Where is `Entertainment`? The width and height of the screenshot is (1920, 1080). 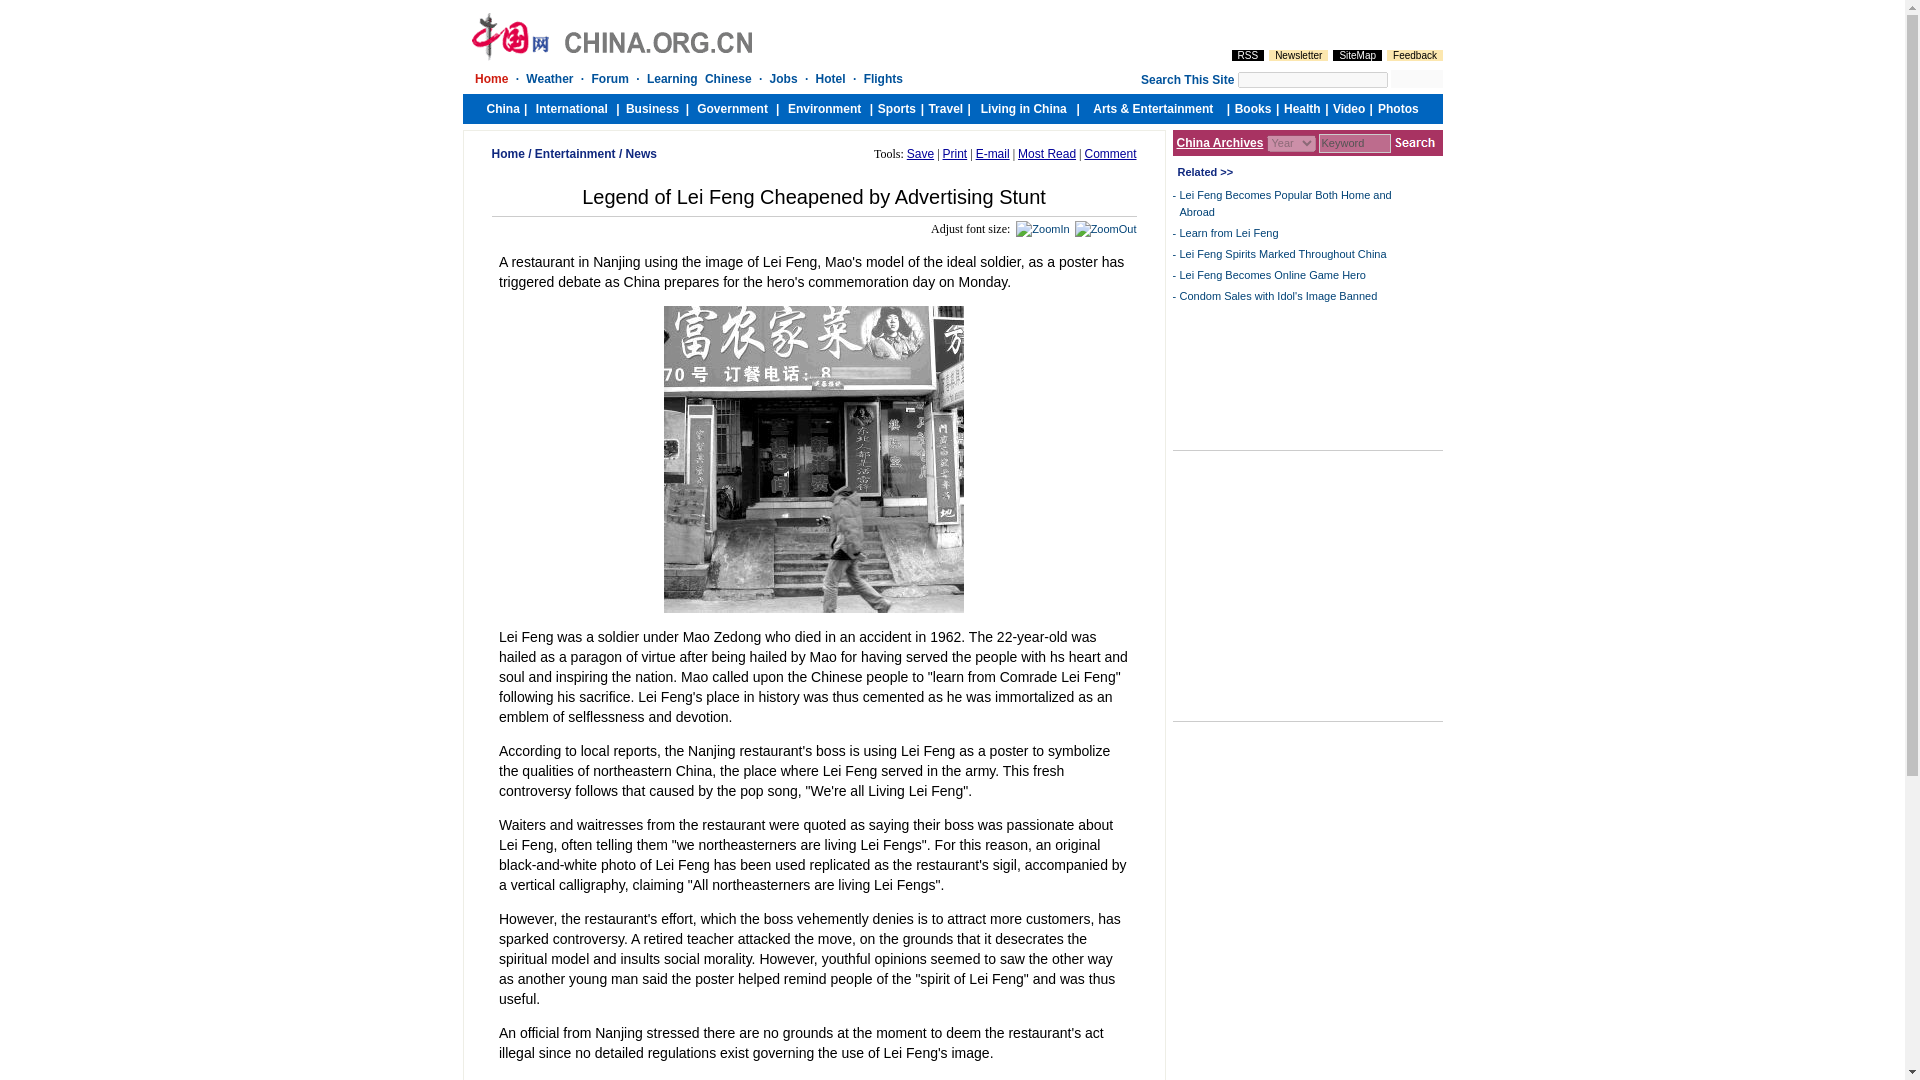
Entertainment is located at coordinates (576, 153).